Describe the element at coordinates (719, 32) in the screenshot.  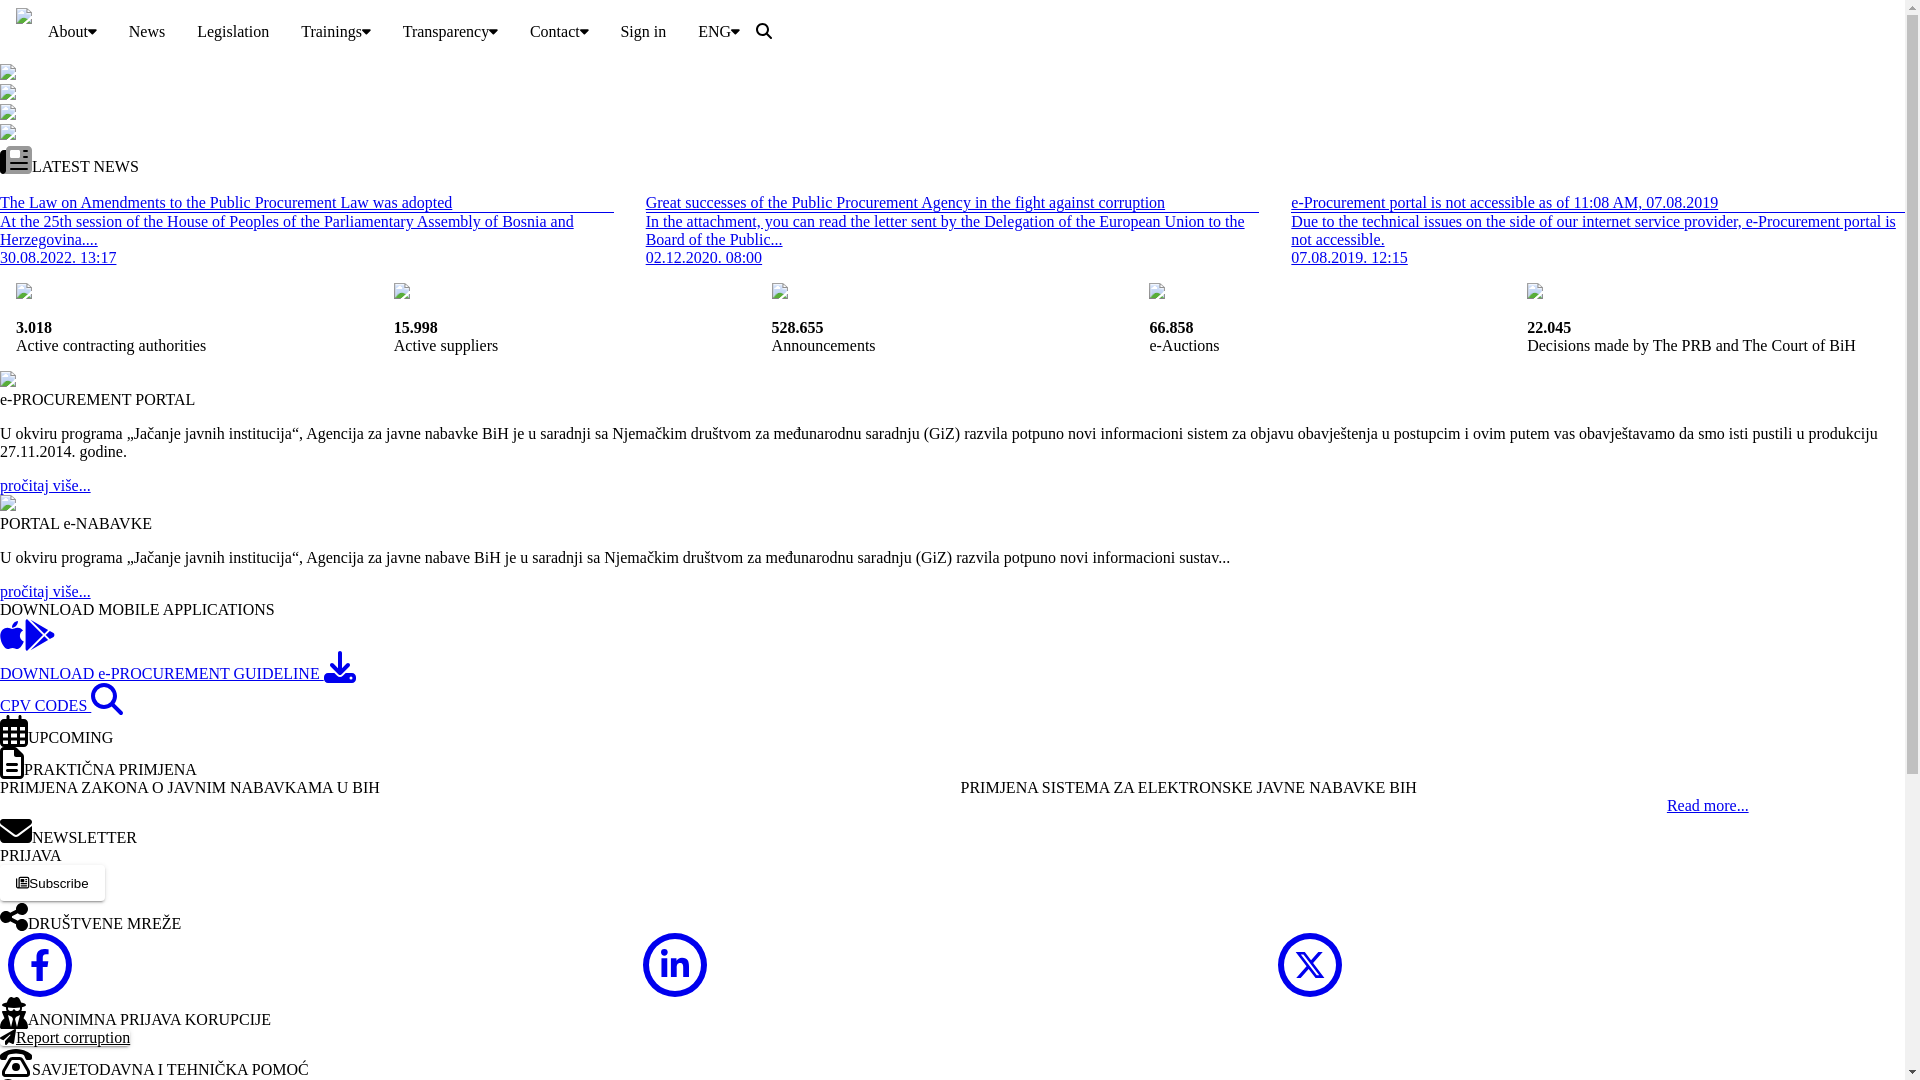
I see `ENG` at that location.